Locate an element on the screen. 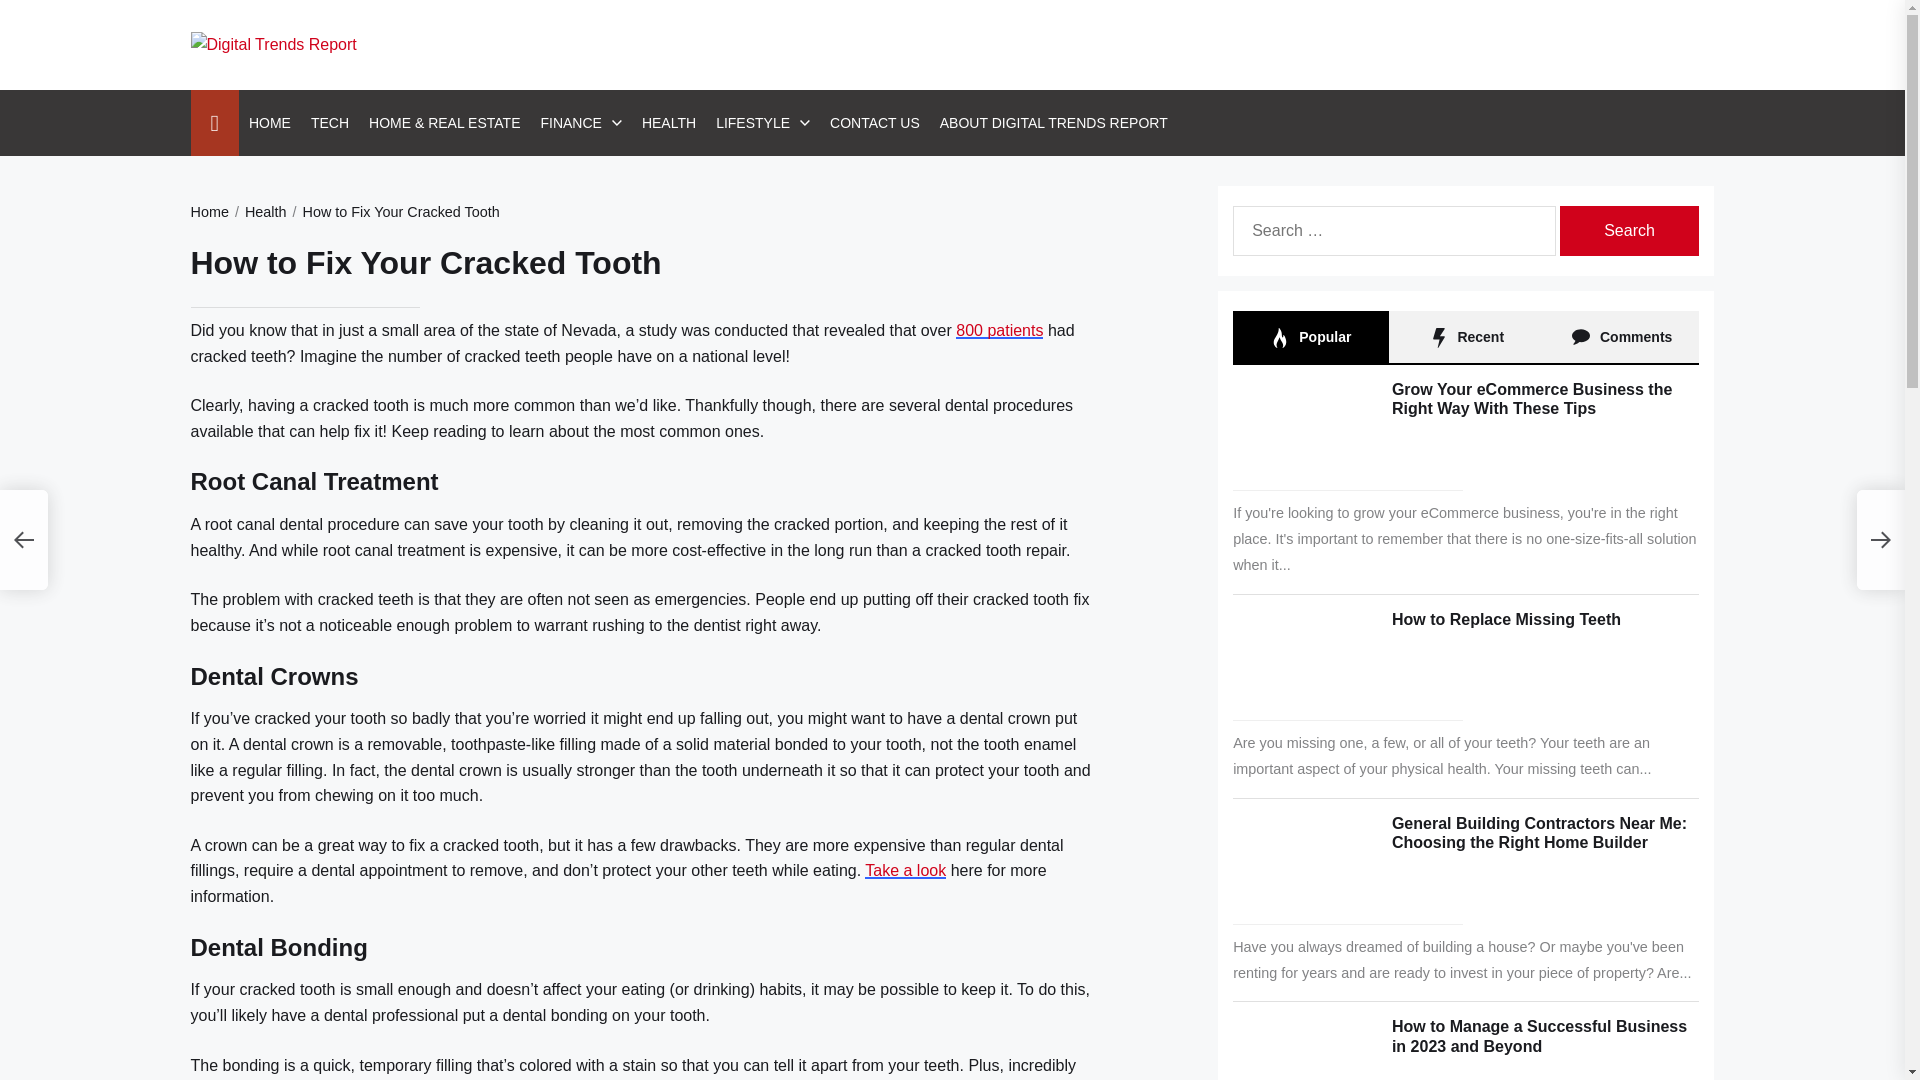 The height and width of the screenshot is (1080, 1920). How to Replace Missing Teeth is located at coordinates (1506, 619).